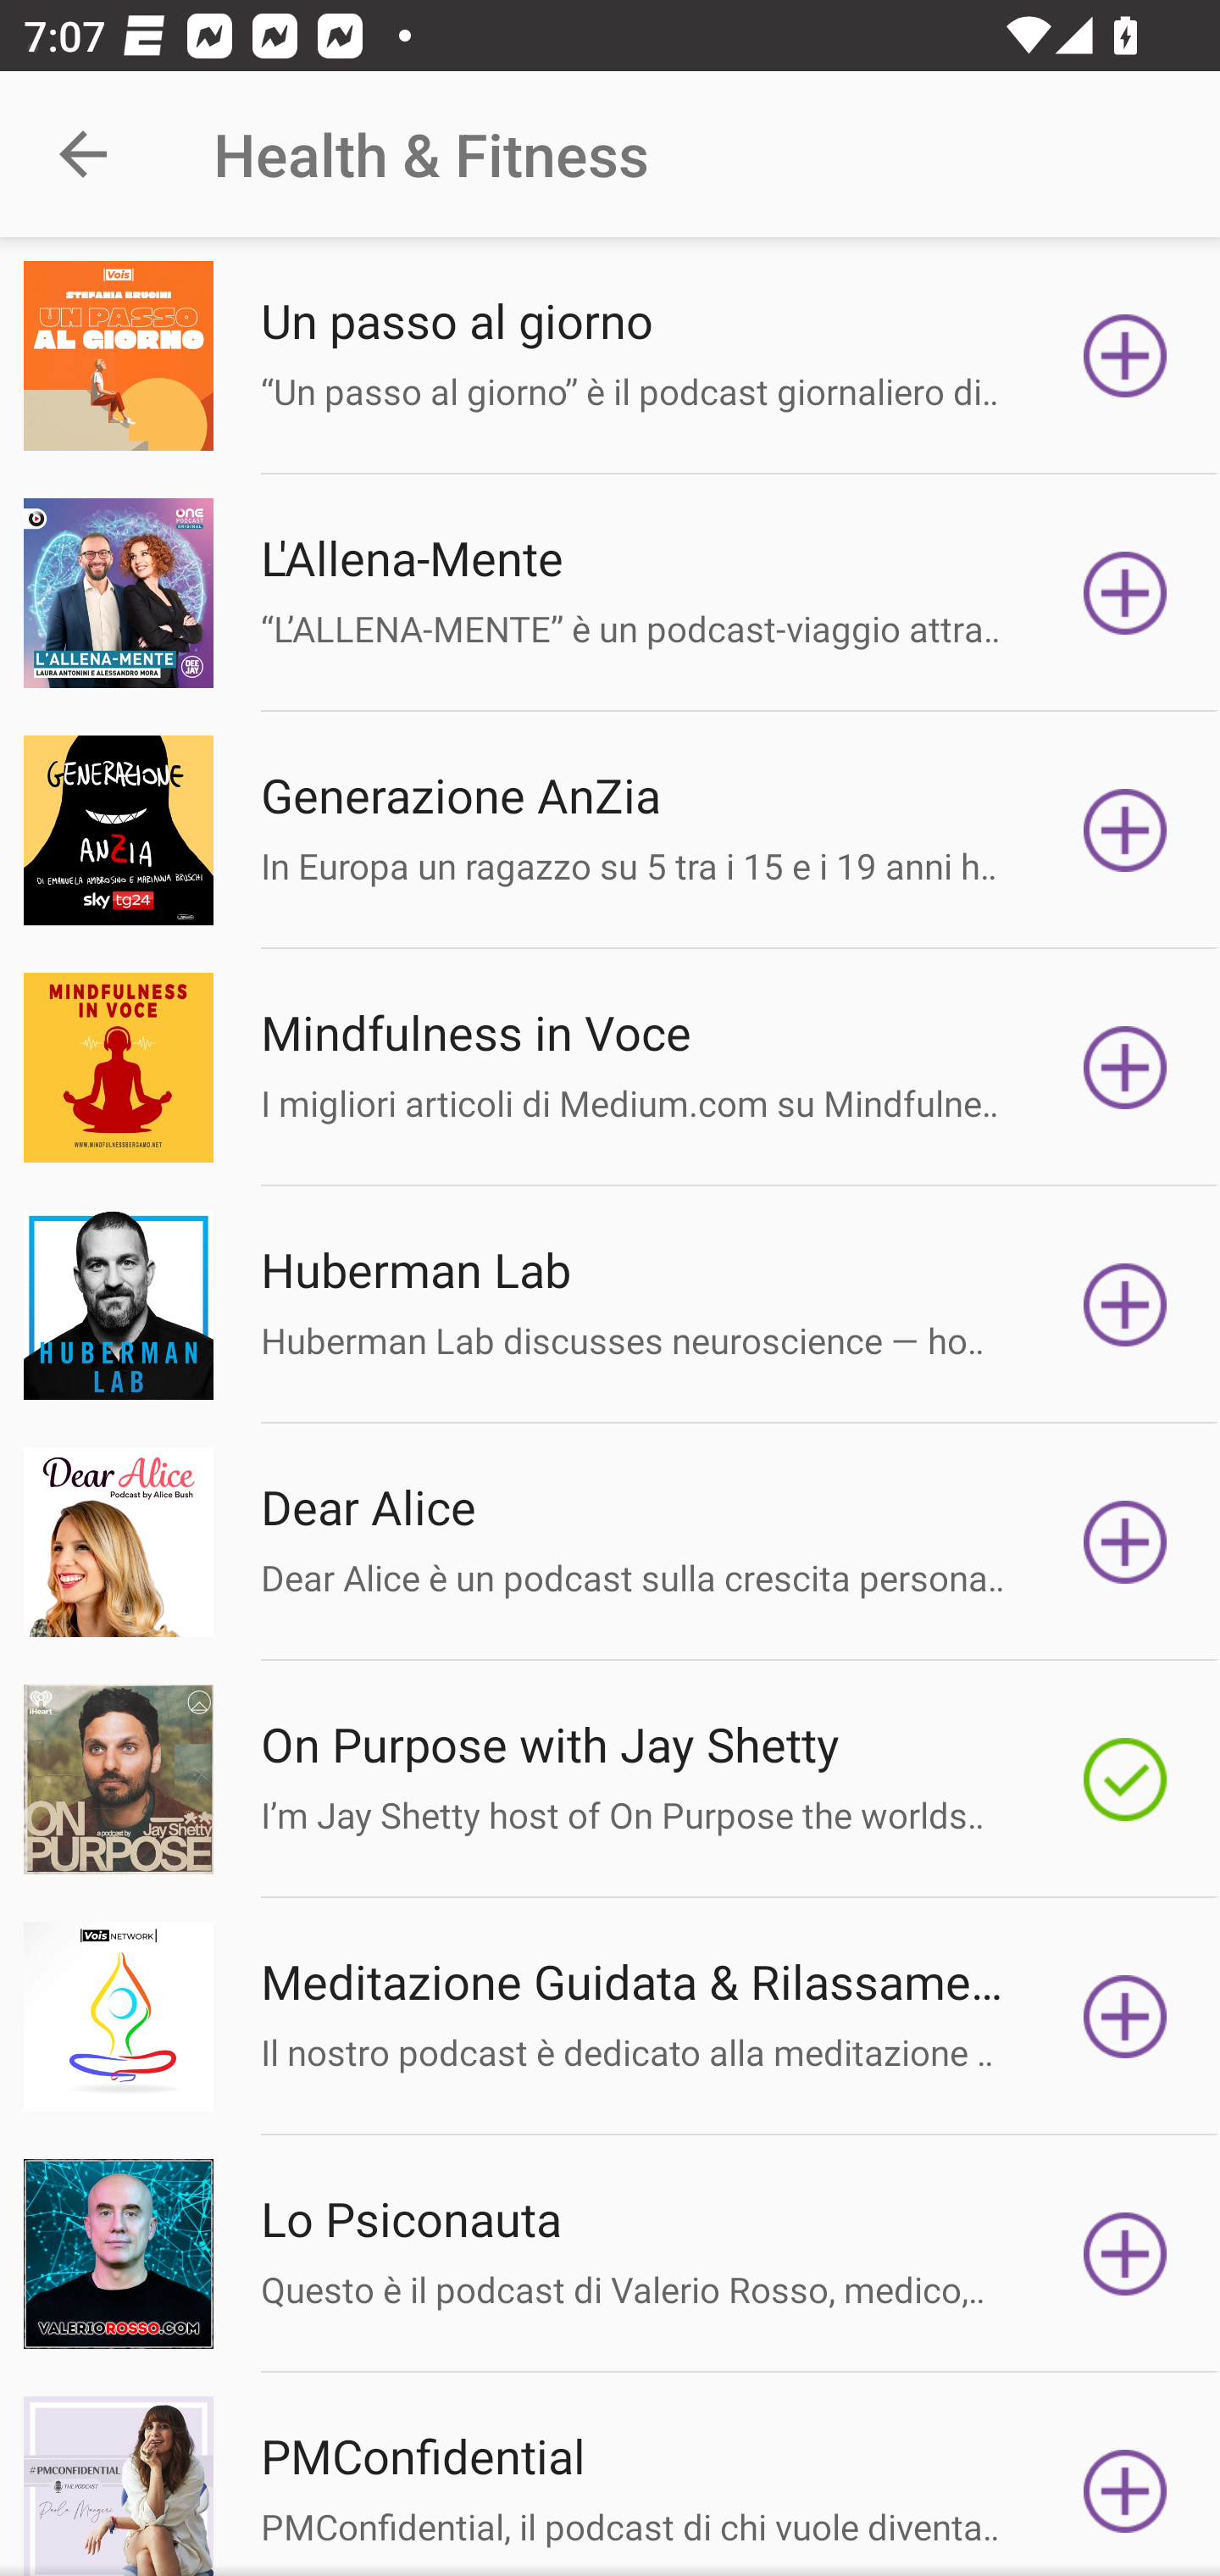  What do you see at coordinates (1125, 1068) in the screenshot?
I see `Subscribe` at bounding box center [1125, 1068].